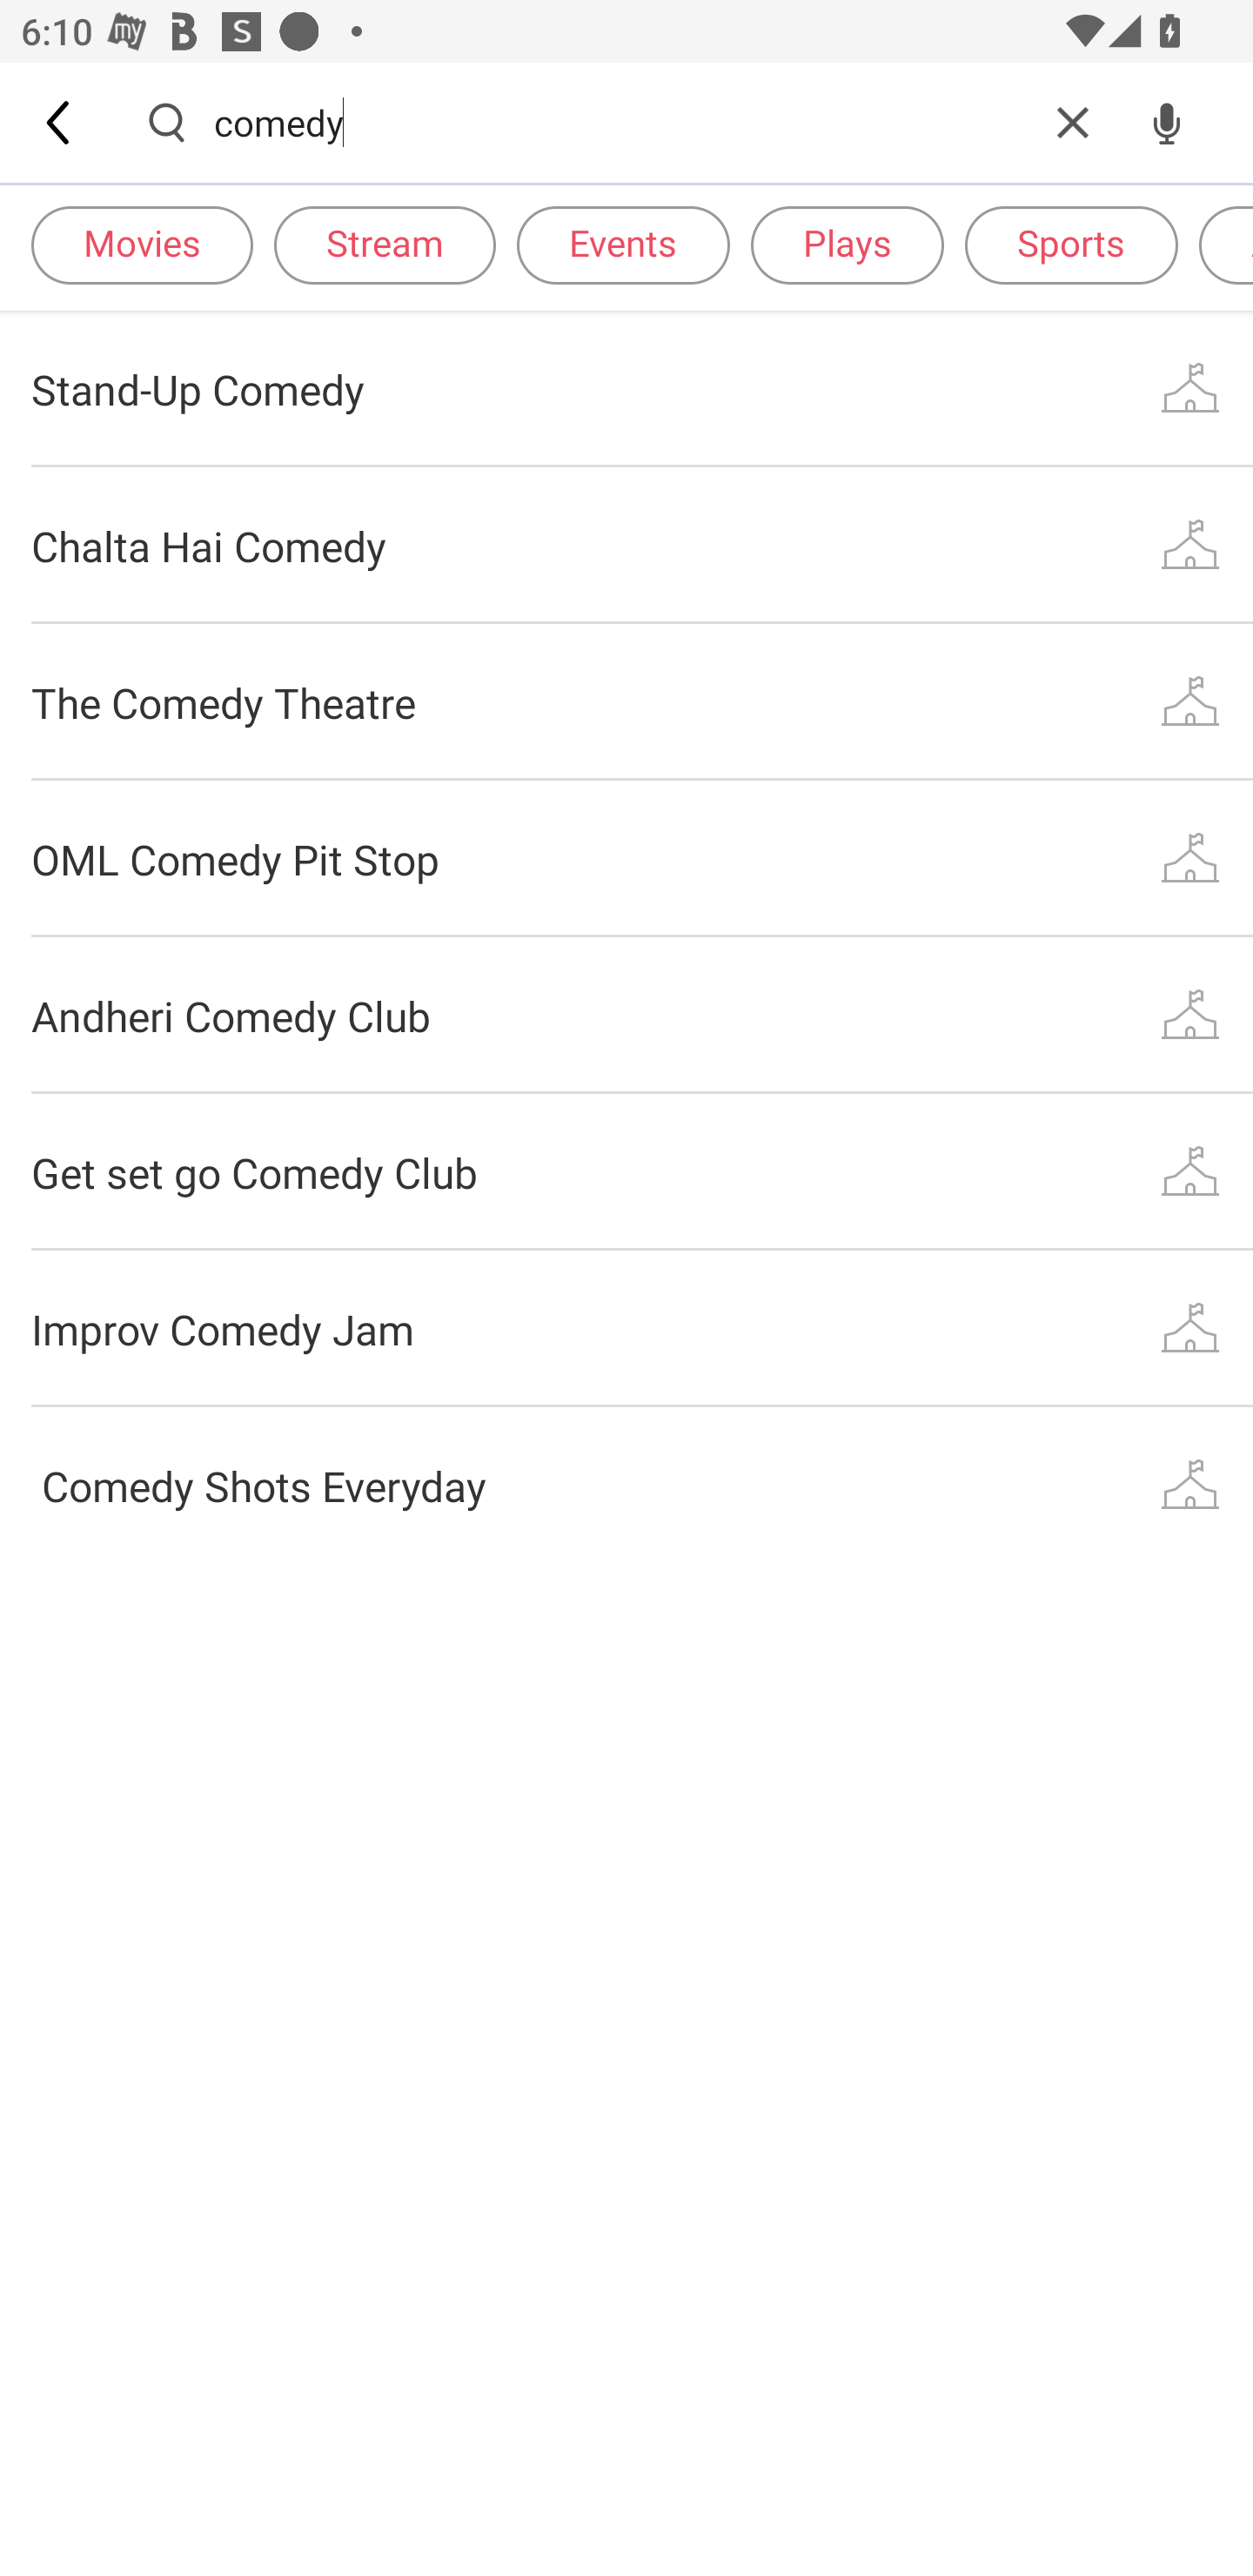 This screenshot has height=2576, width=1253. What do you see at coordinates (626, 545) in the screenshot?
I see `Chalta Hai Comedy` at bounding box center [626, 545].